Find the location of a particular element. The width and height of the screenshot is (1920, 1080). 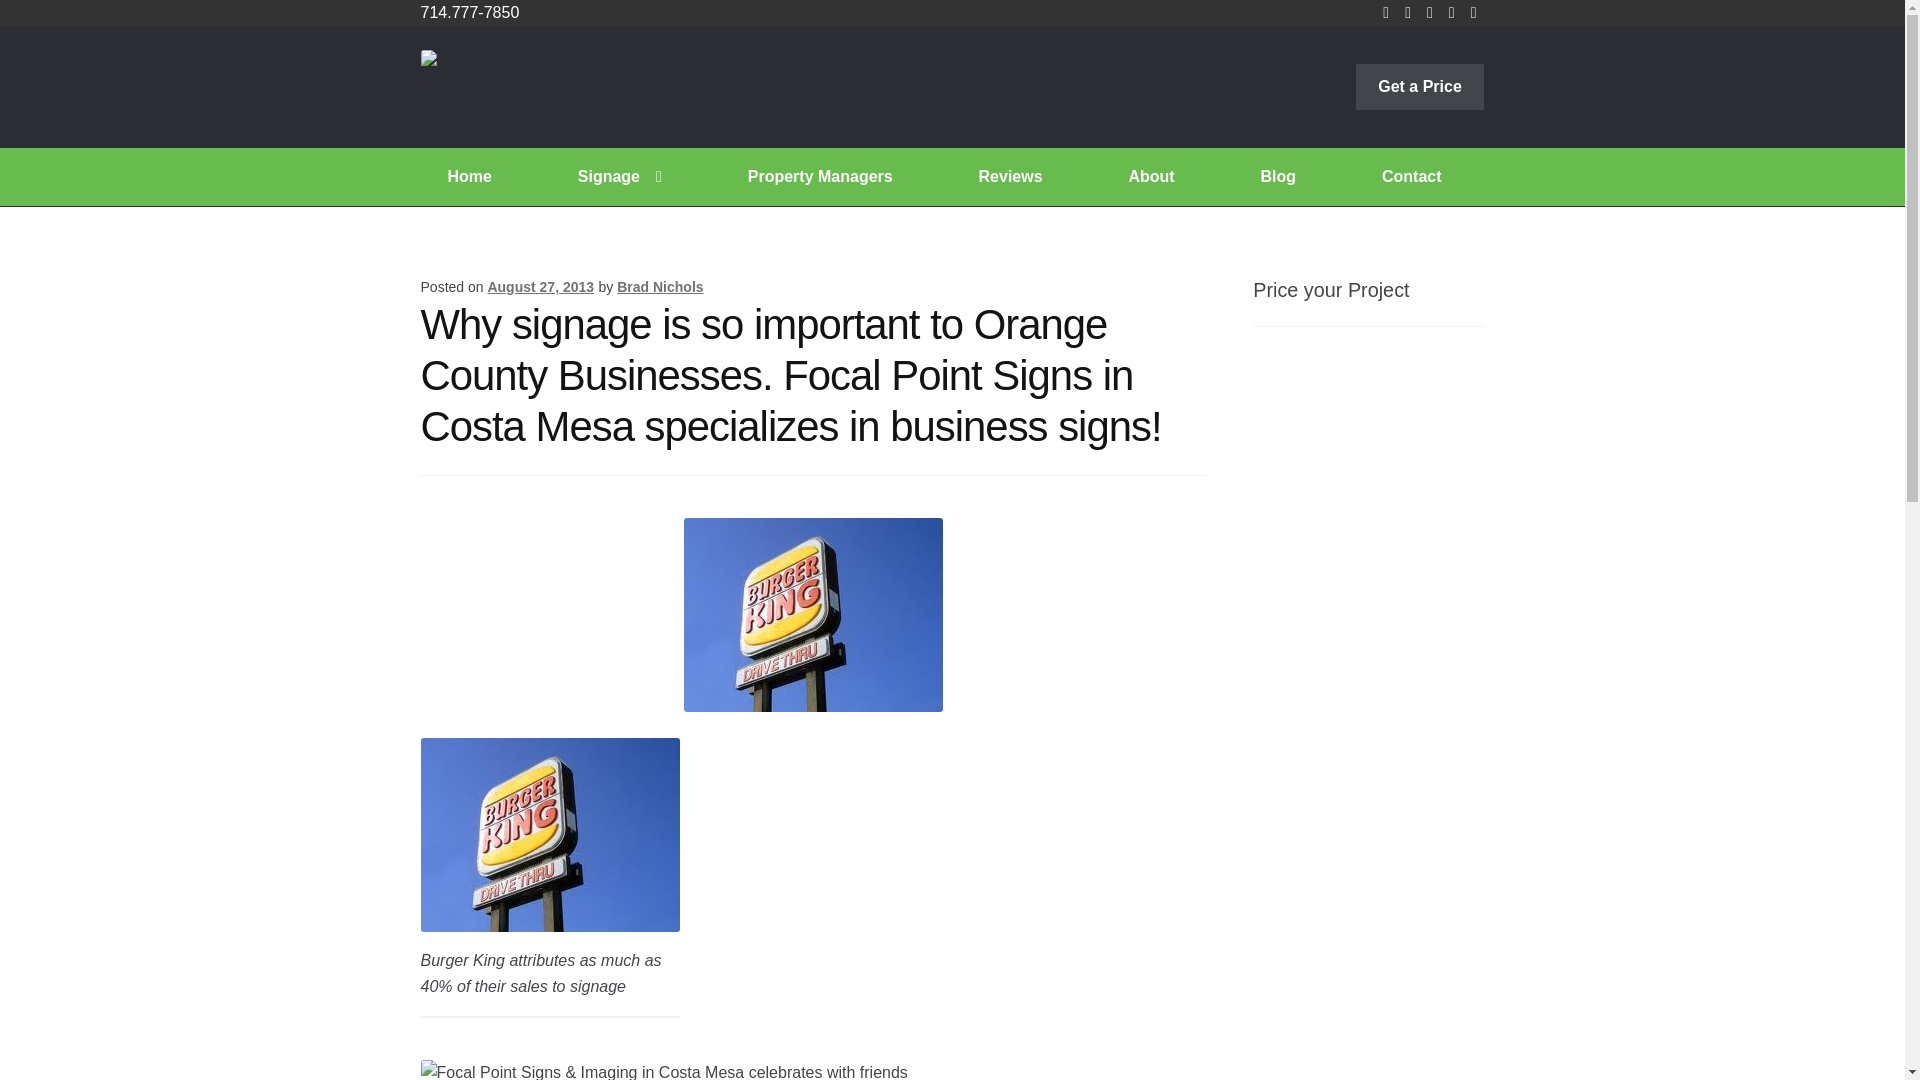

About is located at coordinates (1152, 176).